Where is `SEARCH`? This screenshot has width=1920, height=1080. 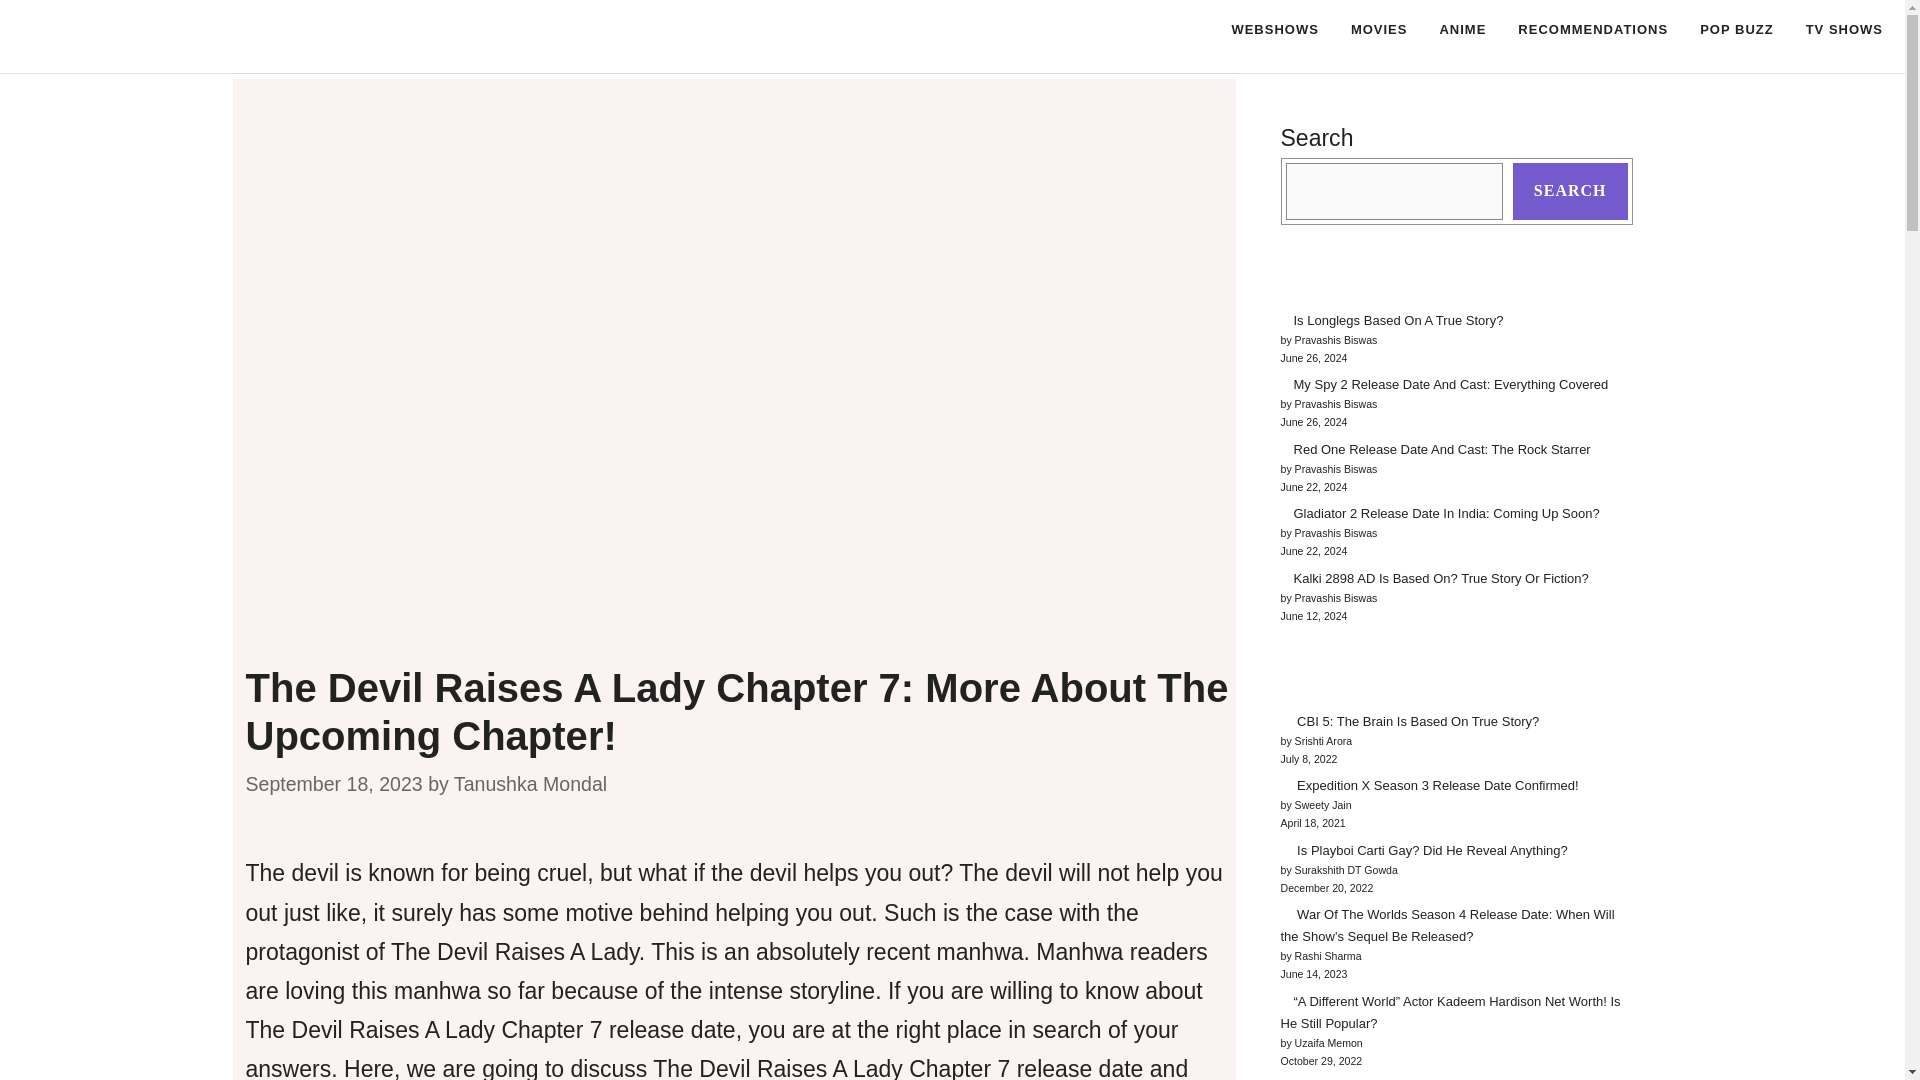 SEARCH is located at coordinates (1570, 192).